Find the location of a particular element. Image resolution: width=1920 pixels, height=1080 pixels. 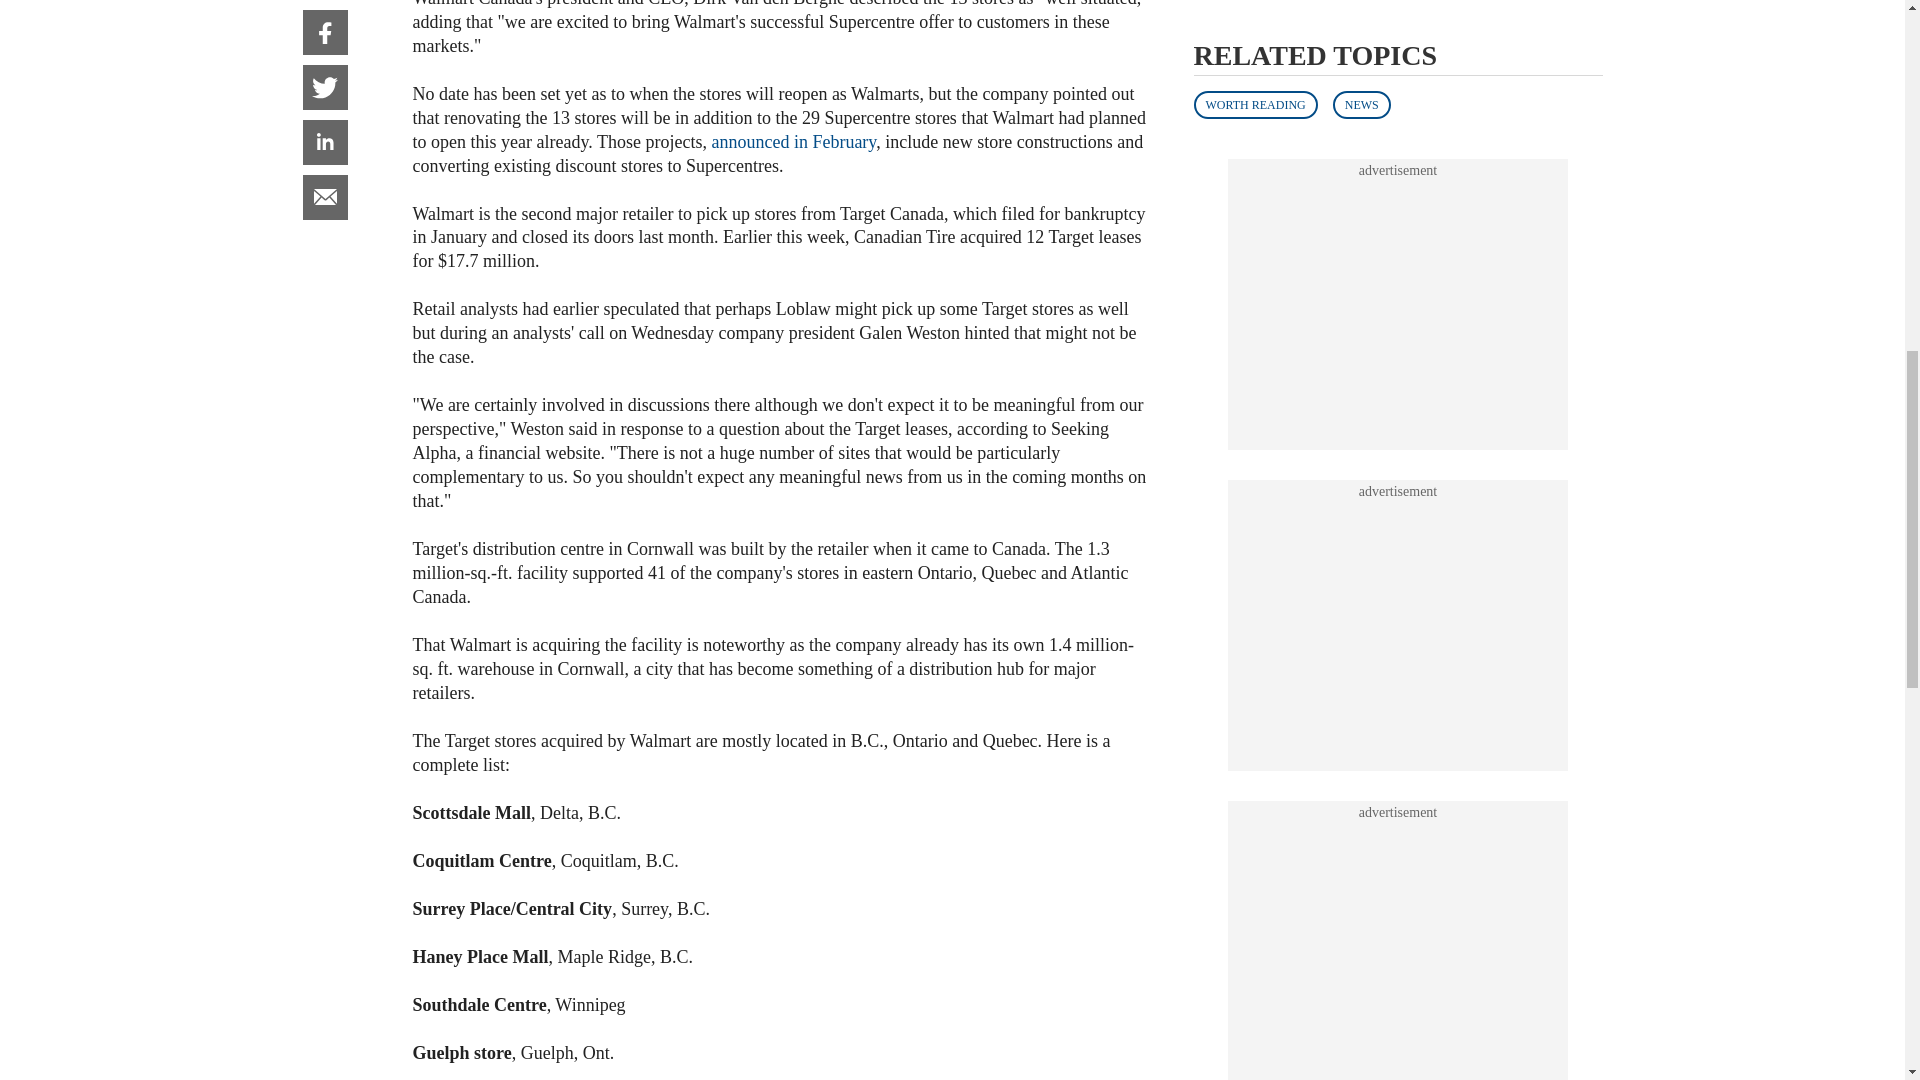

3rd party ad content is located at coordinates (1398, 240).